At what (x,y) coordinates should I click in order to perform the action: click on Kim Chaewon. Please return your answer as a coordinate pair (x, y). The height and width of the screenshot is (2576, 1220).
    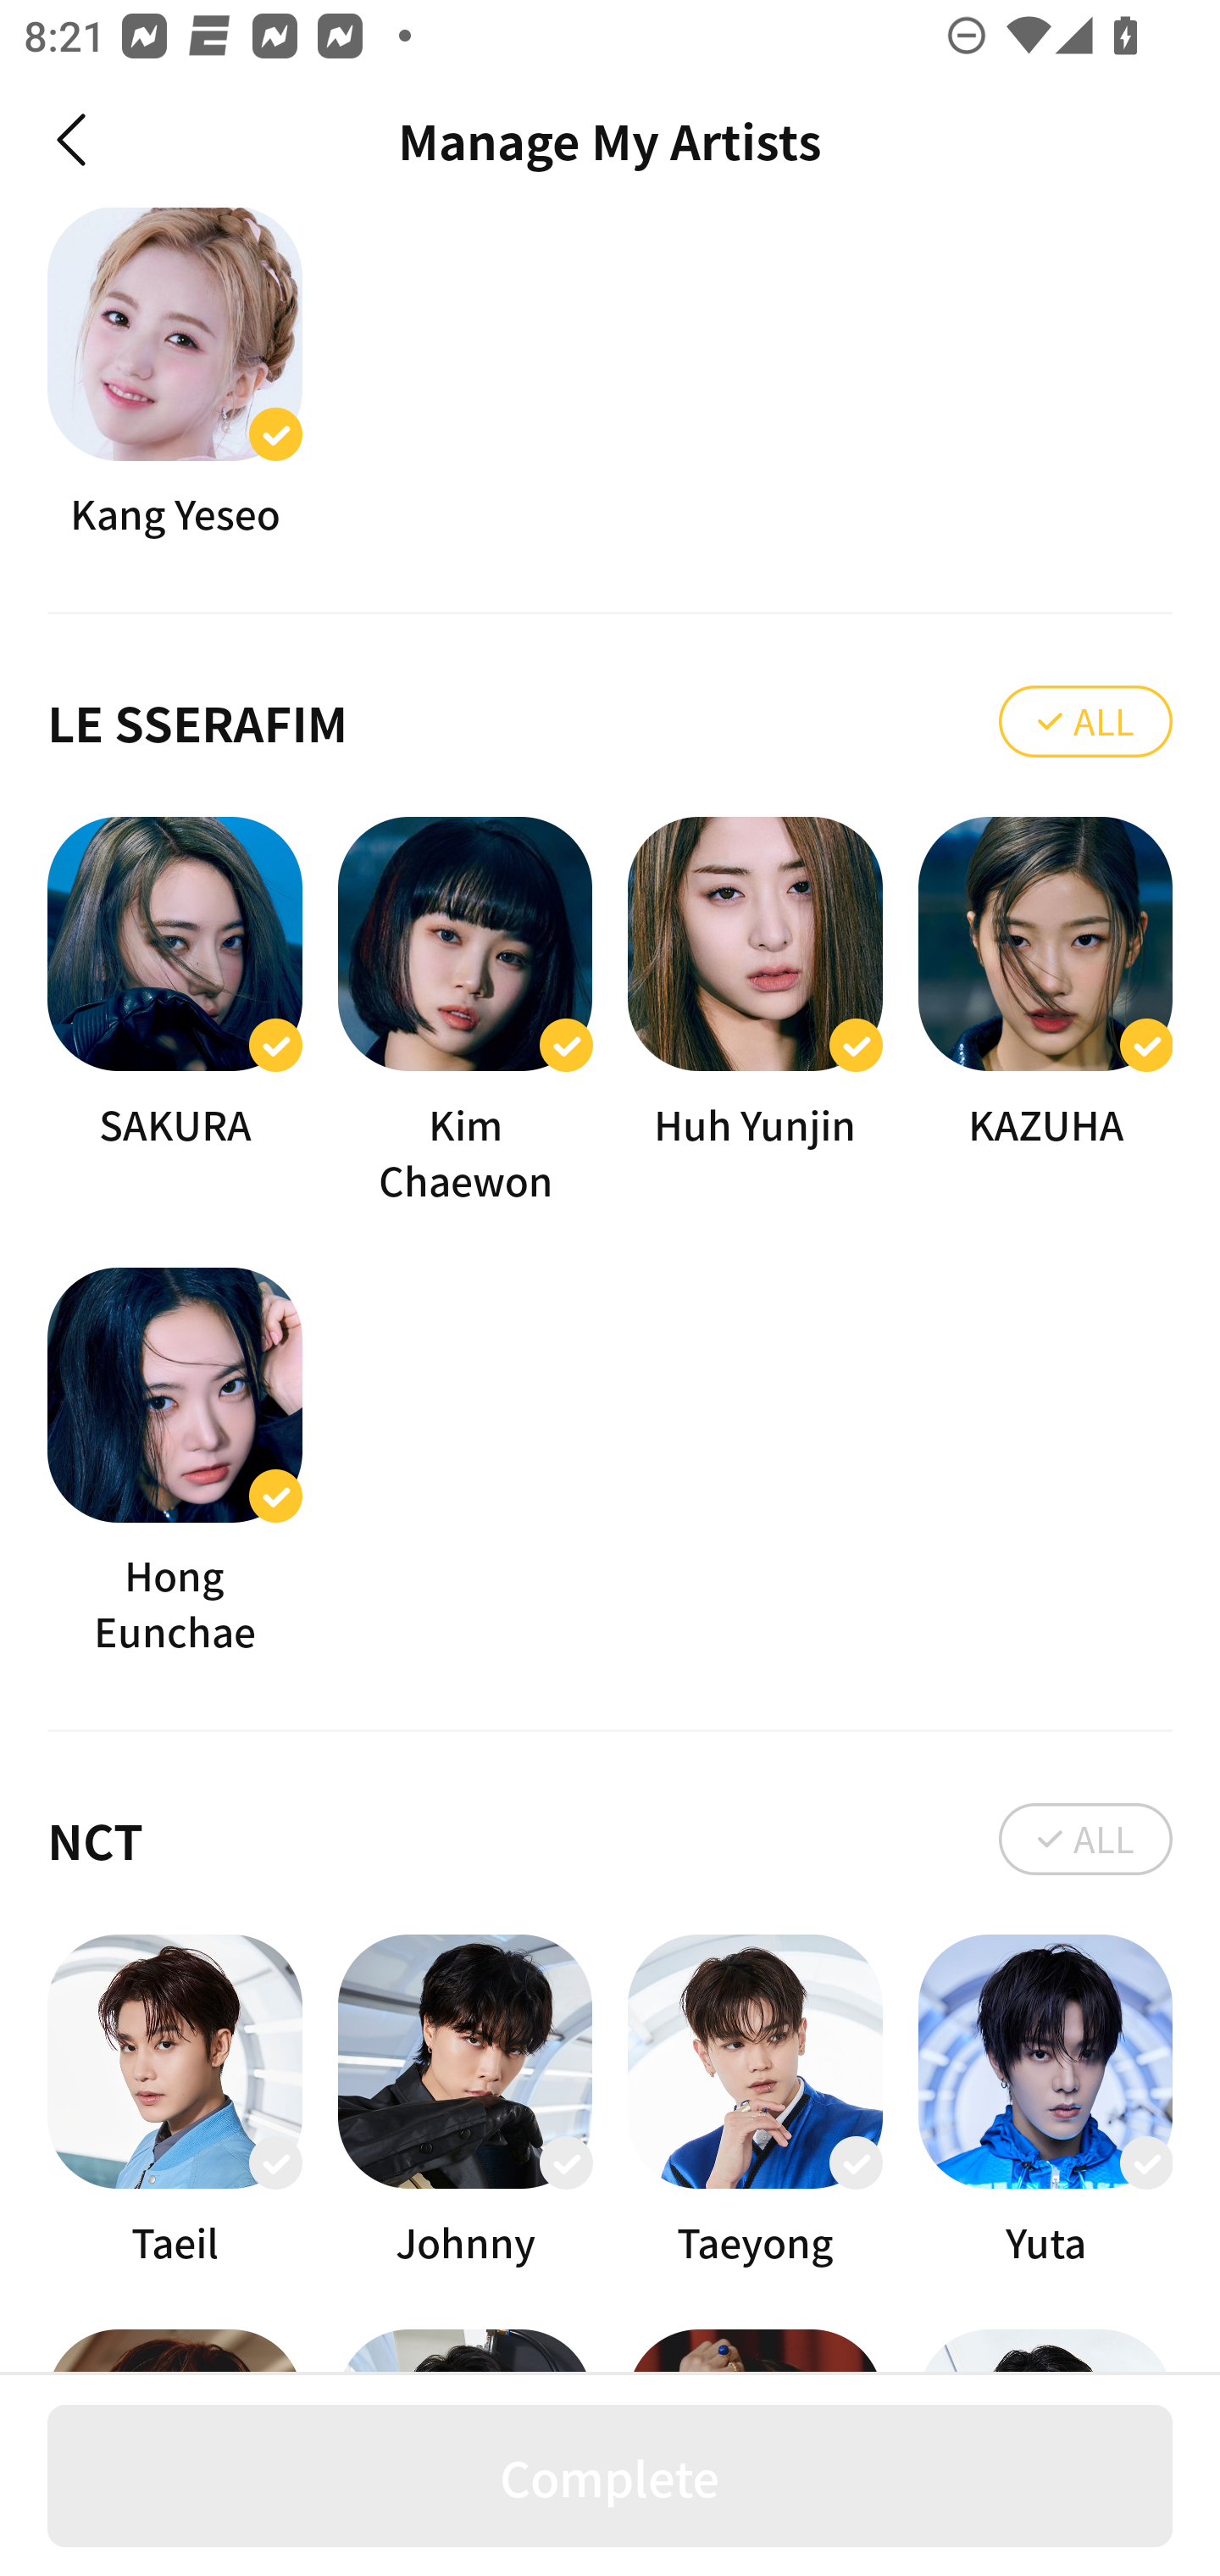
    Looking at the image, I should click on (464, 1012).